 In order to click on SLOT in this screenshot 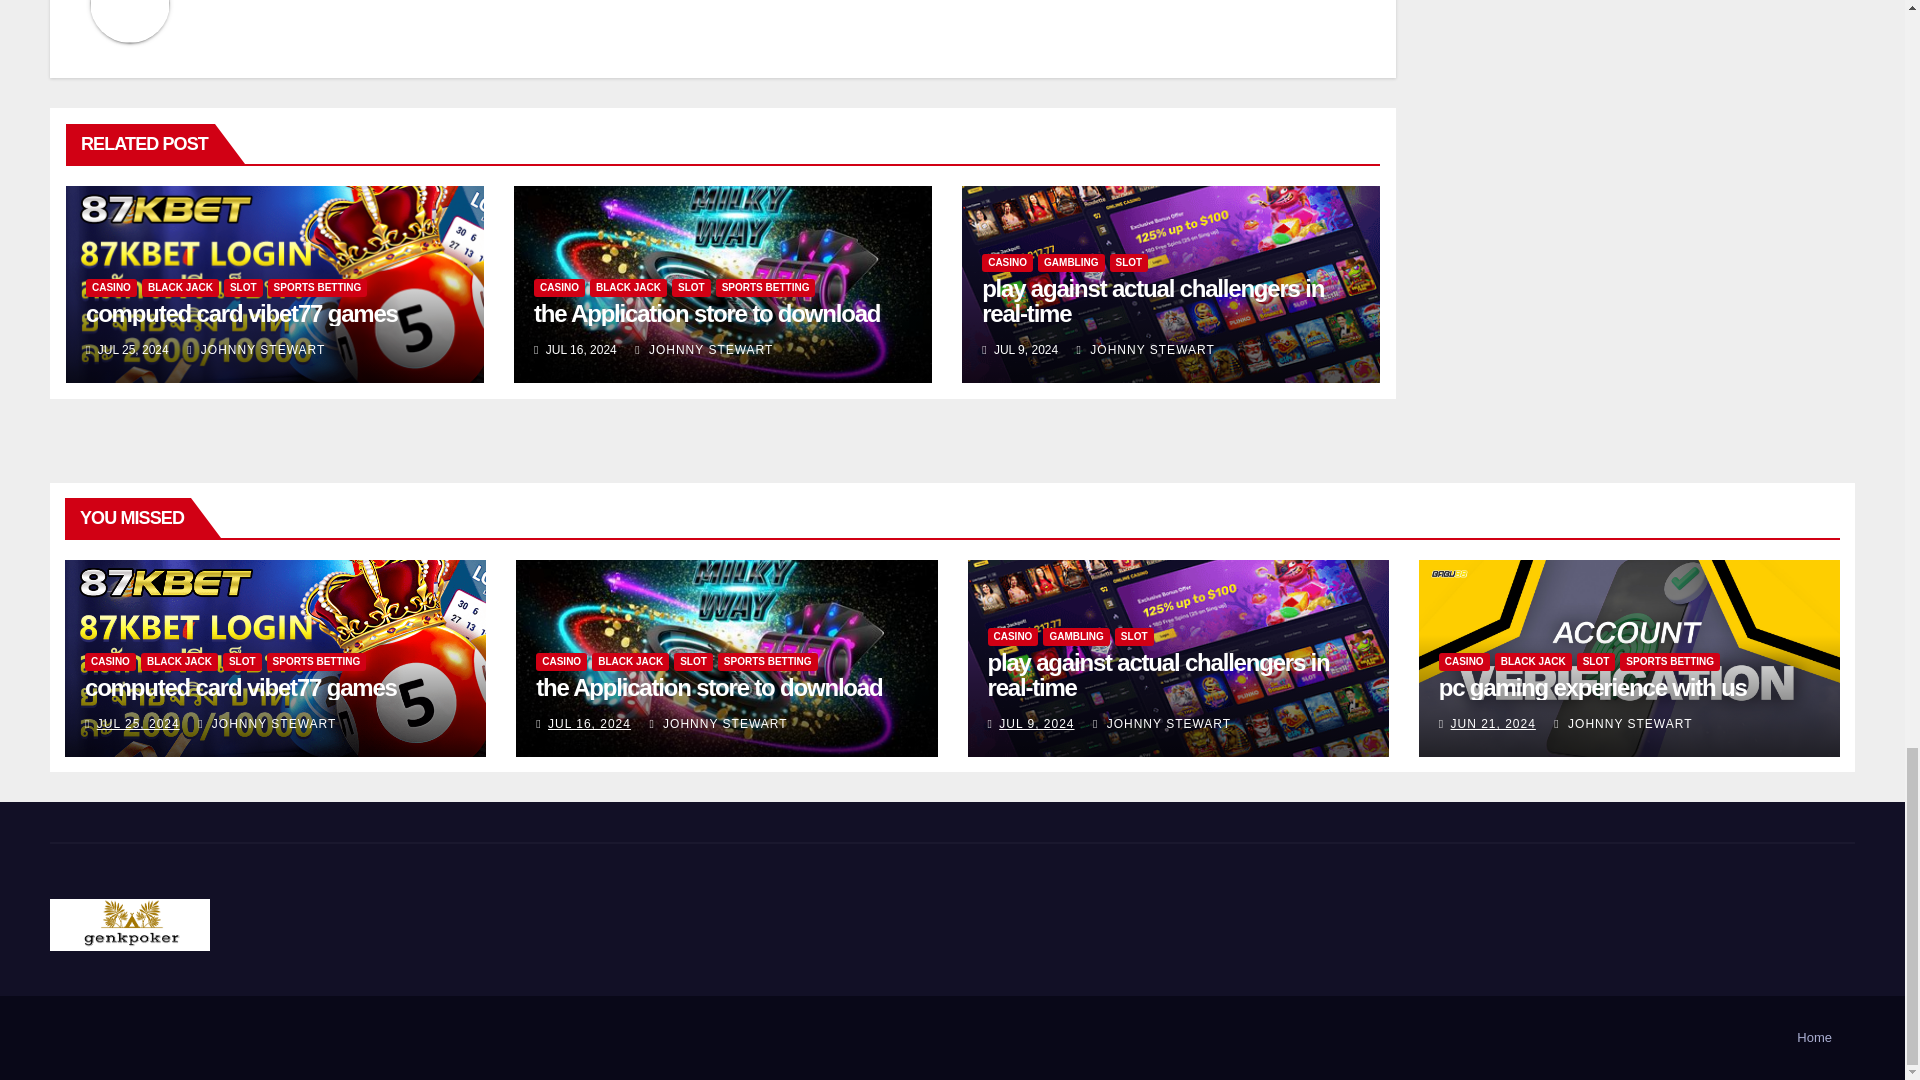, I will do `click(244, 288)`.